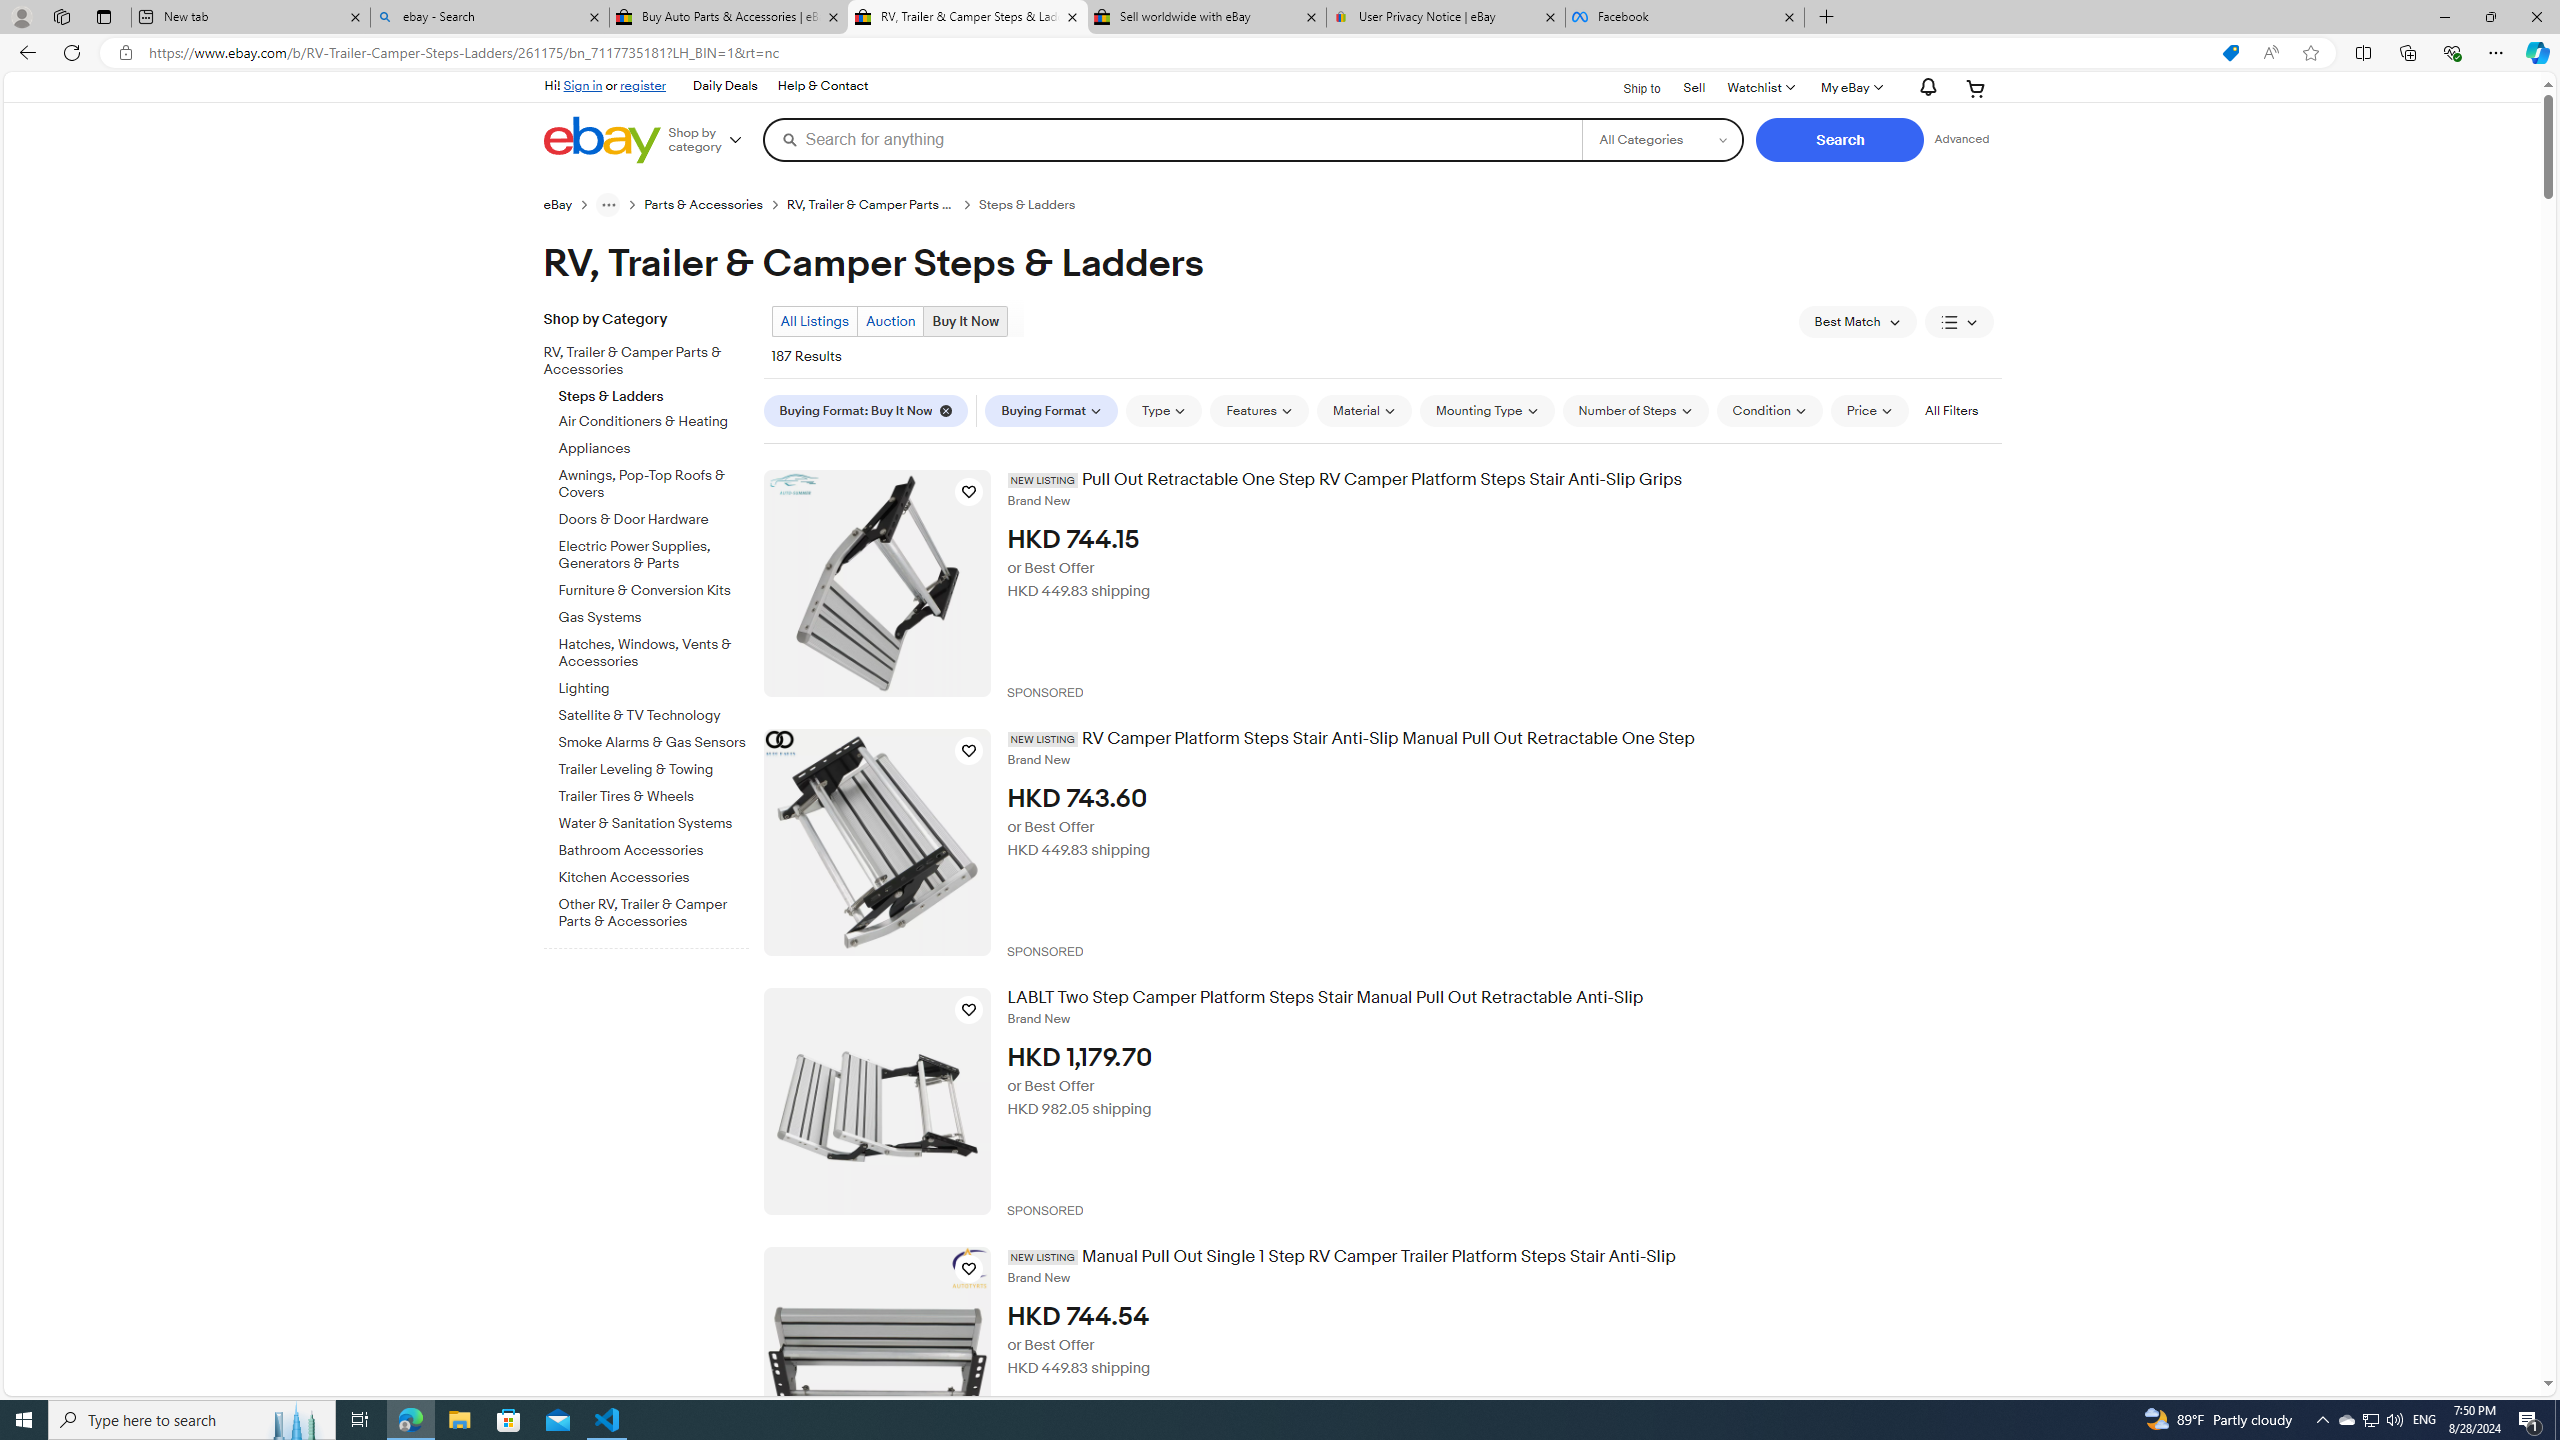 The width and height of the screenshot is (2560, 1440). I want to click on Other RV, Trailer & Camper Parts & Accessories, so click(654, 913).